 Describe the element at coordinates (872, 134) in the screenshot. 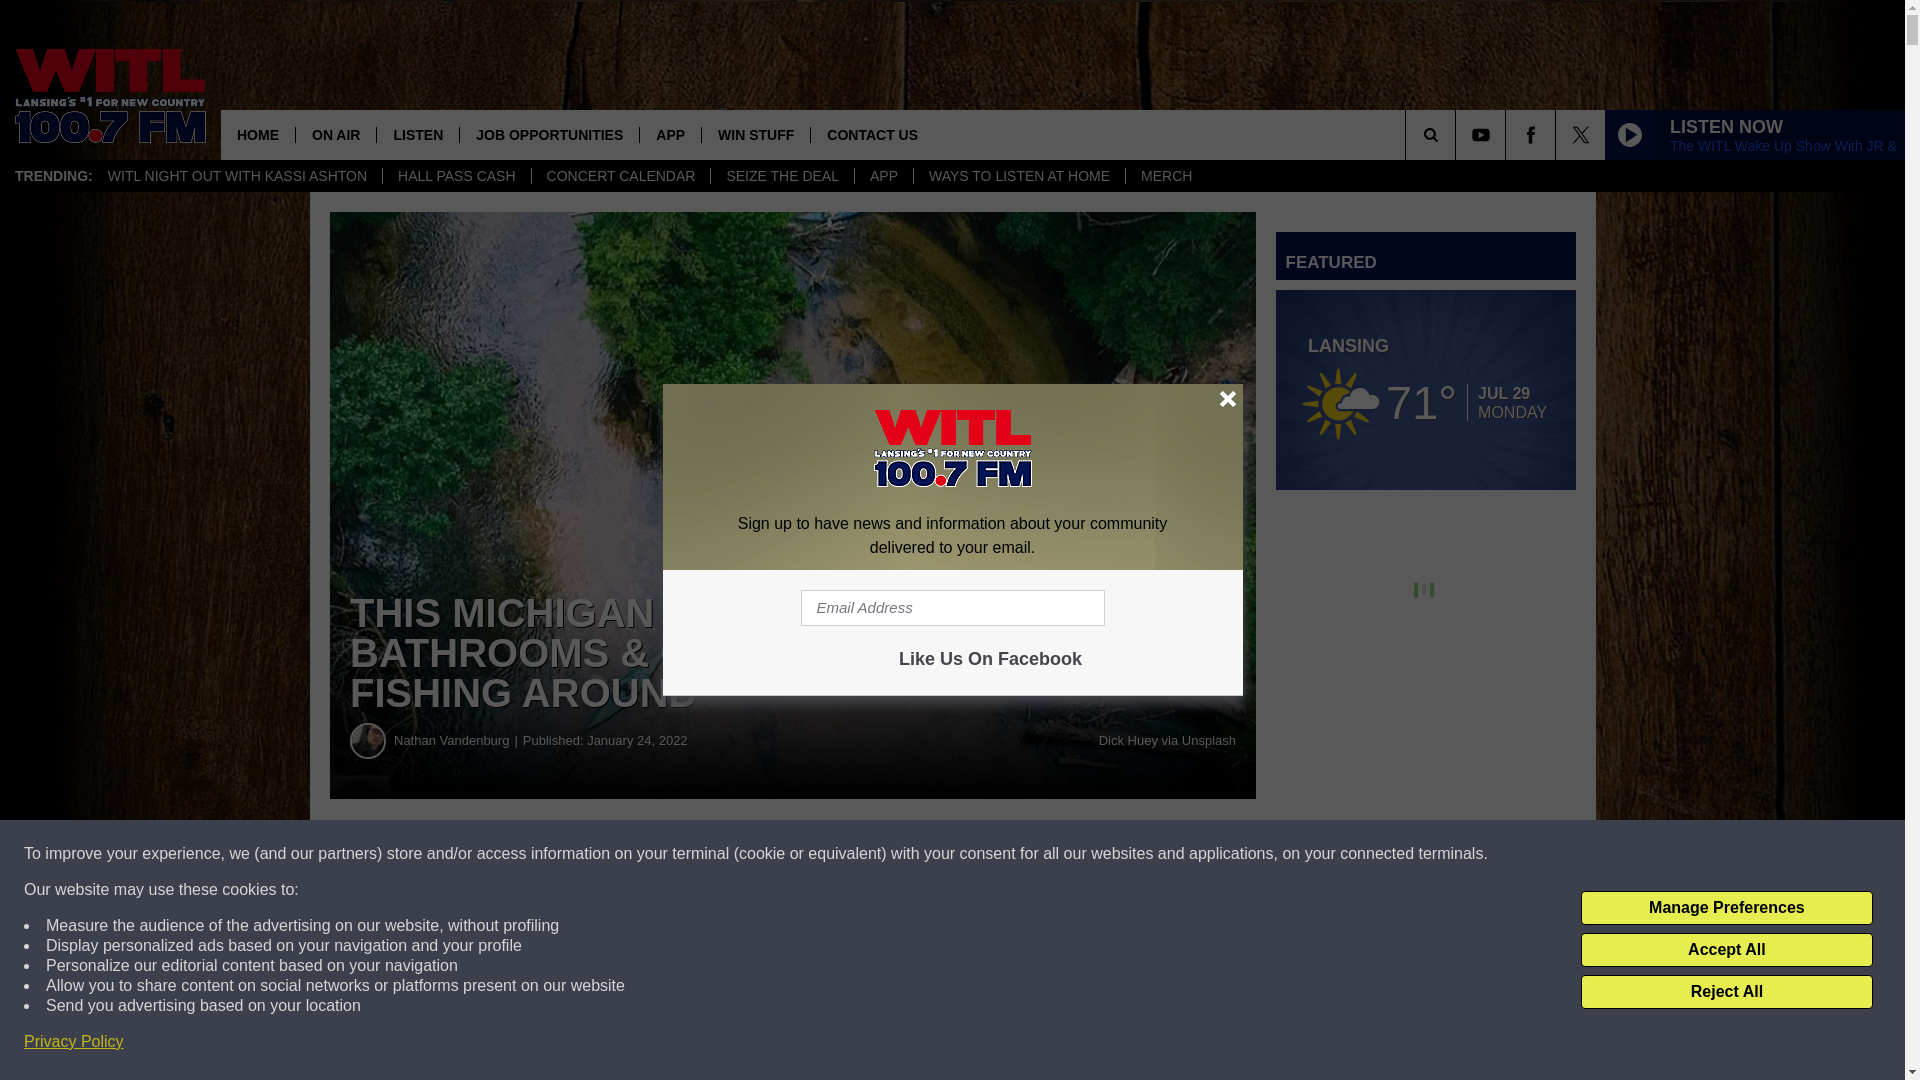

I see `CONTACT US` at that location.